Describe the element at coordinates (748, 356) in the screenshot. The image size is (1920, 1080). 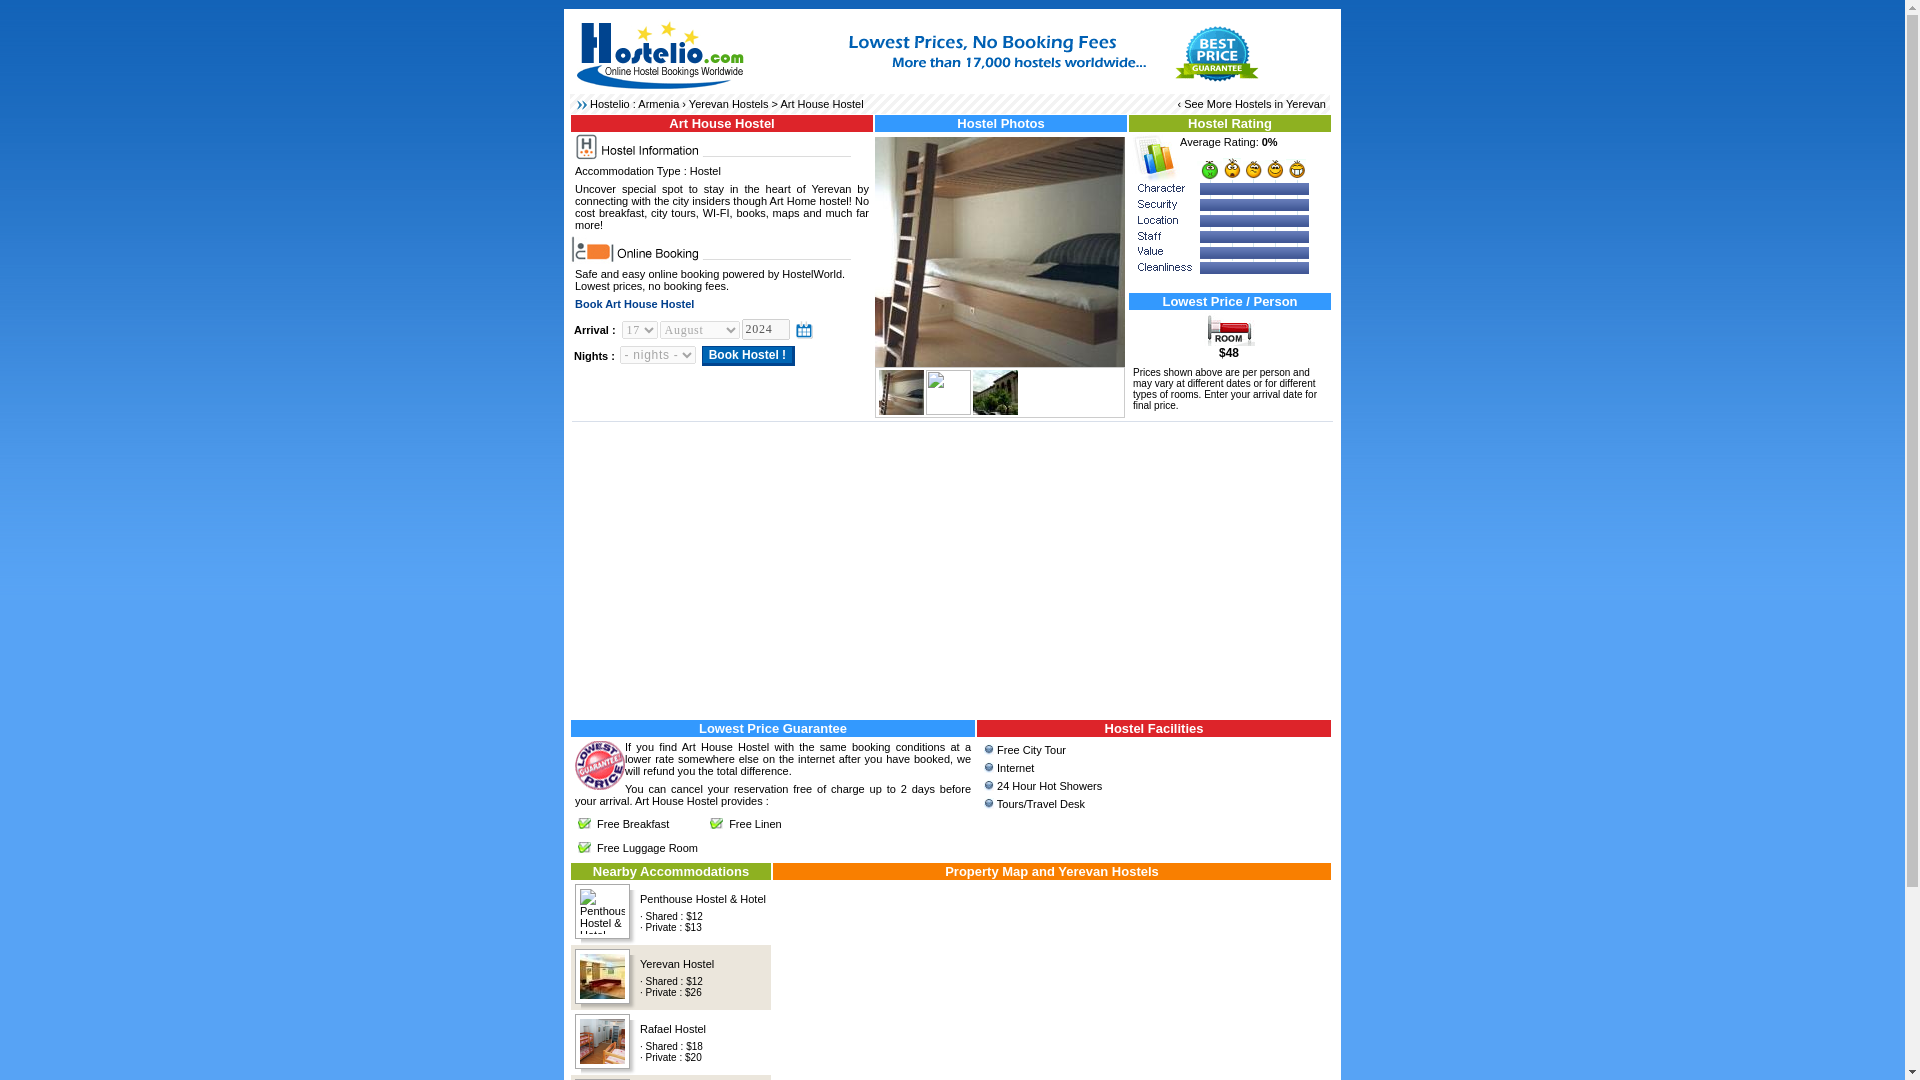
I see `Book Hostel !` at that location.